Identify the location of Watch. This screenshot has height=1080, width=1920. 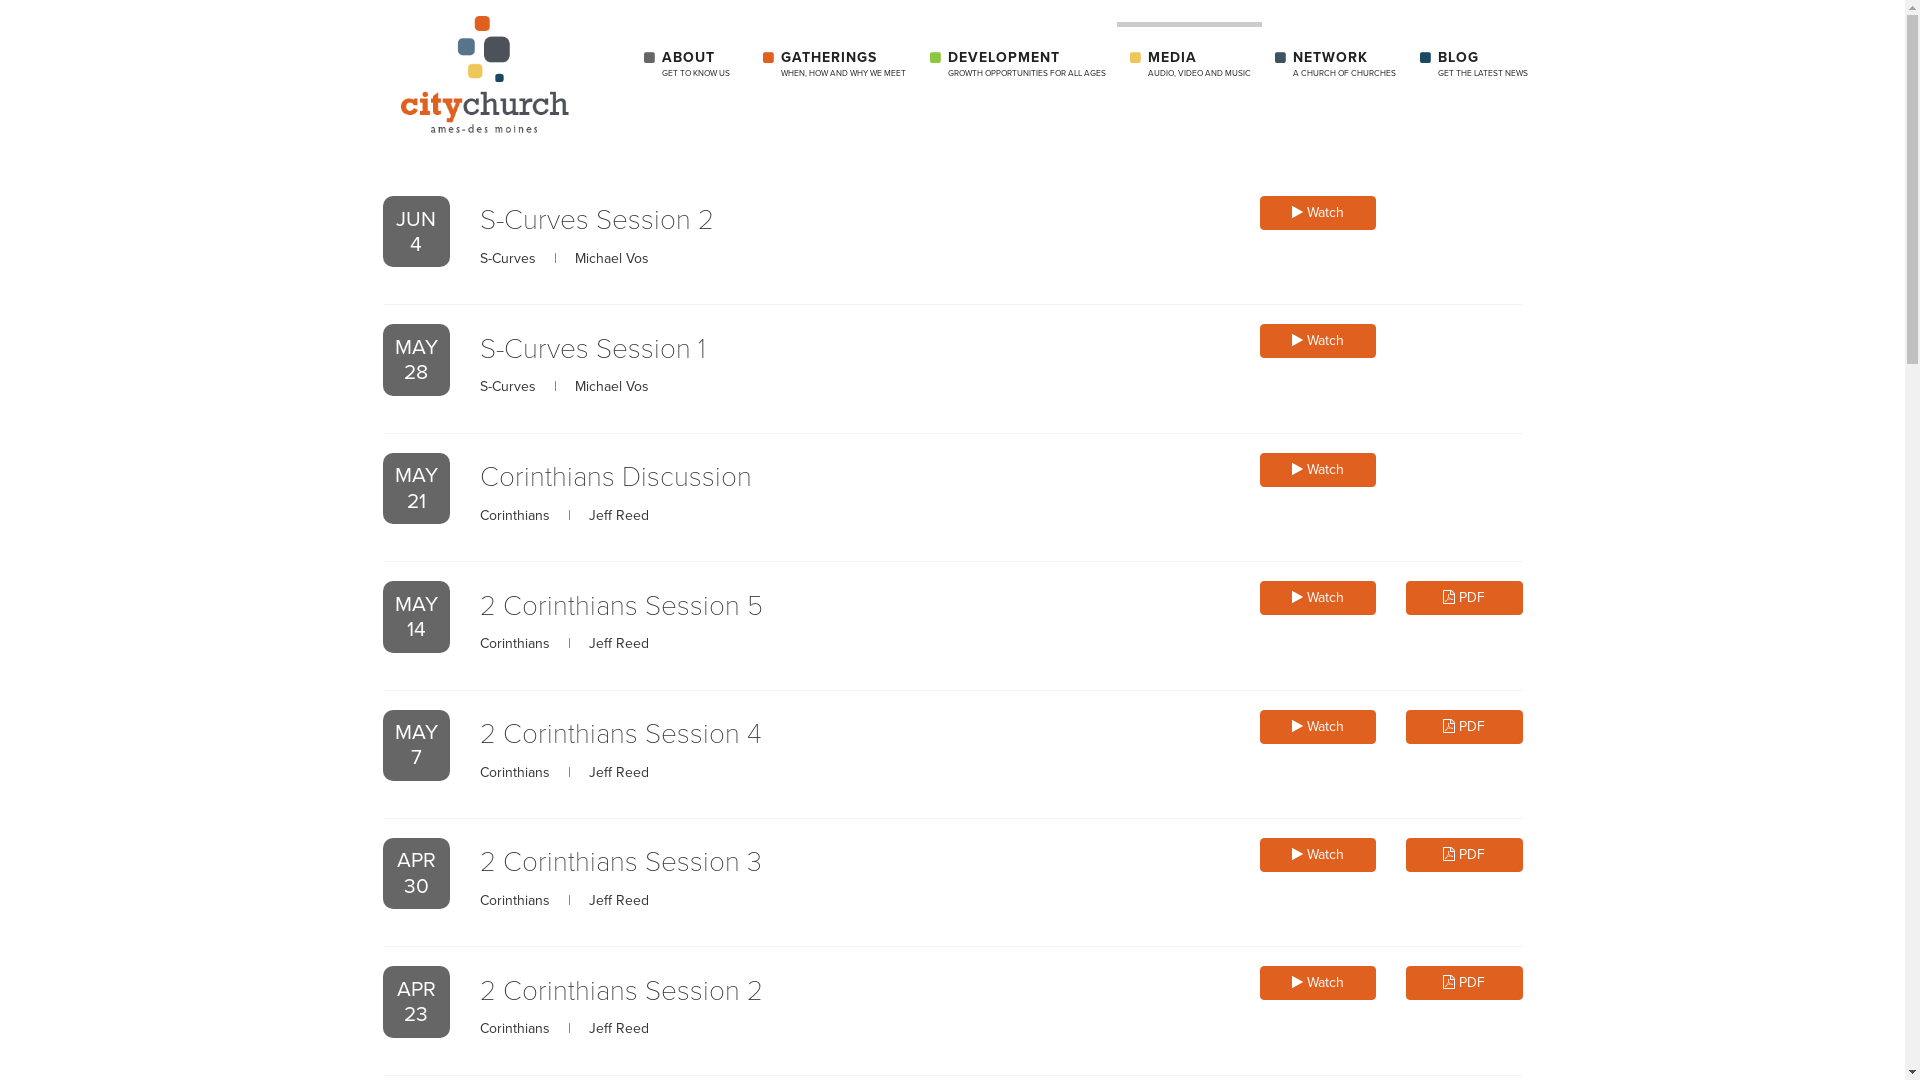
(1318, 470).